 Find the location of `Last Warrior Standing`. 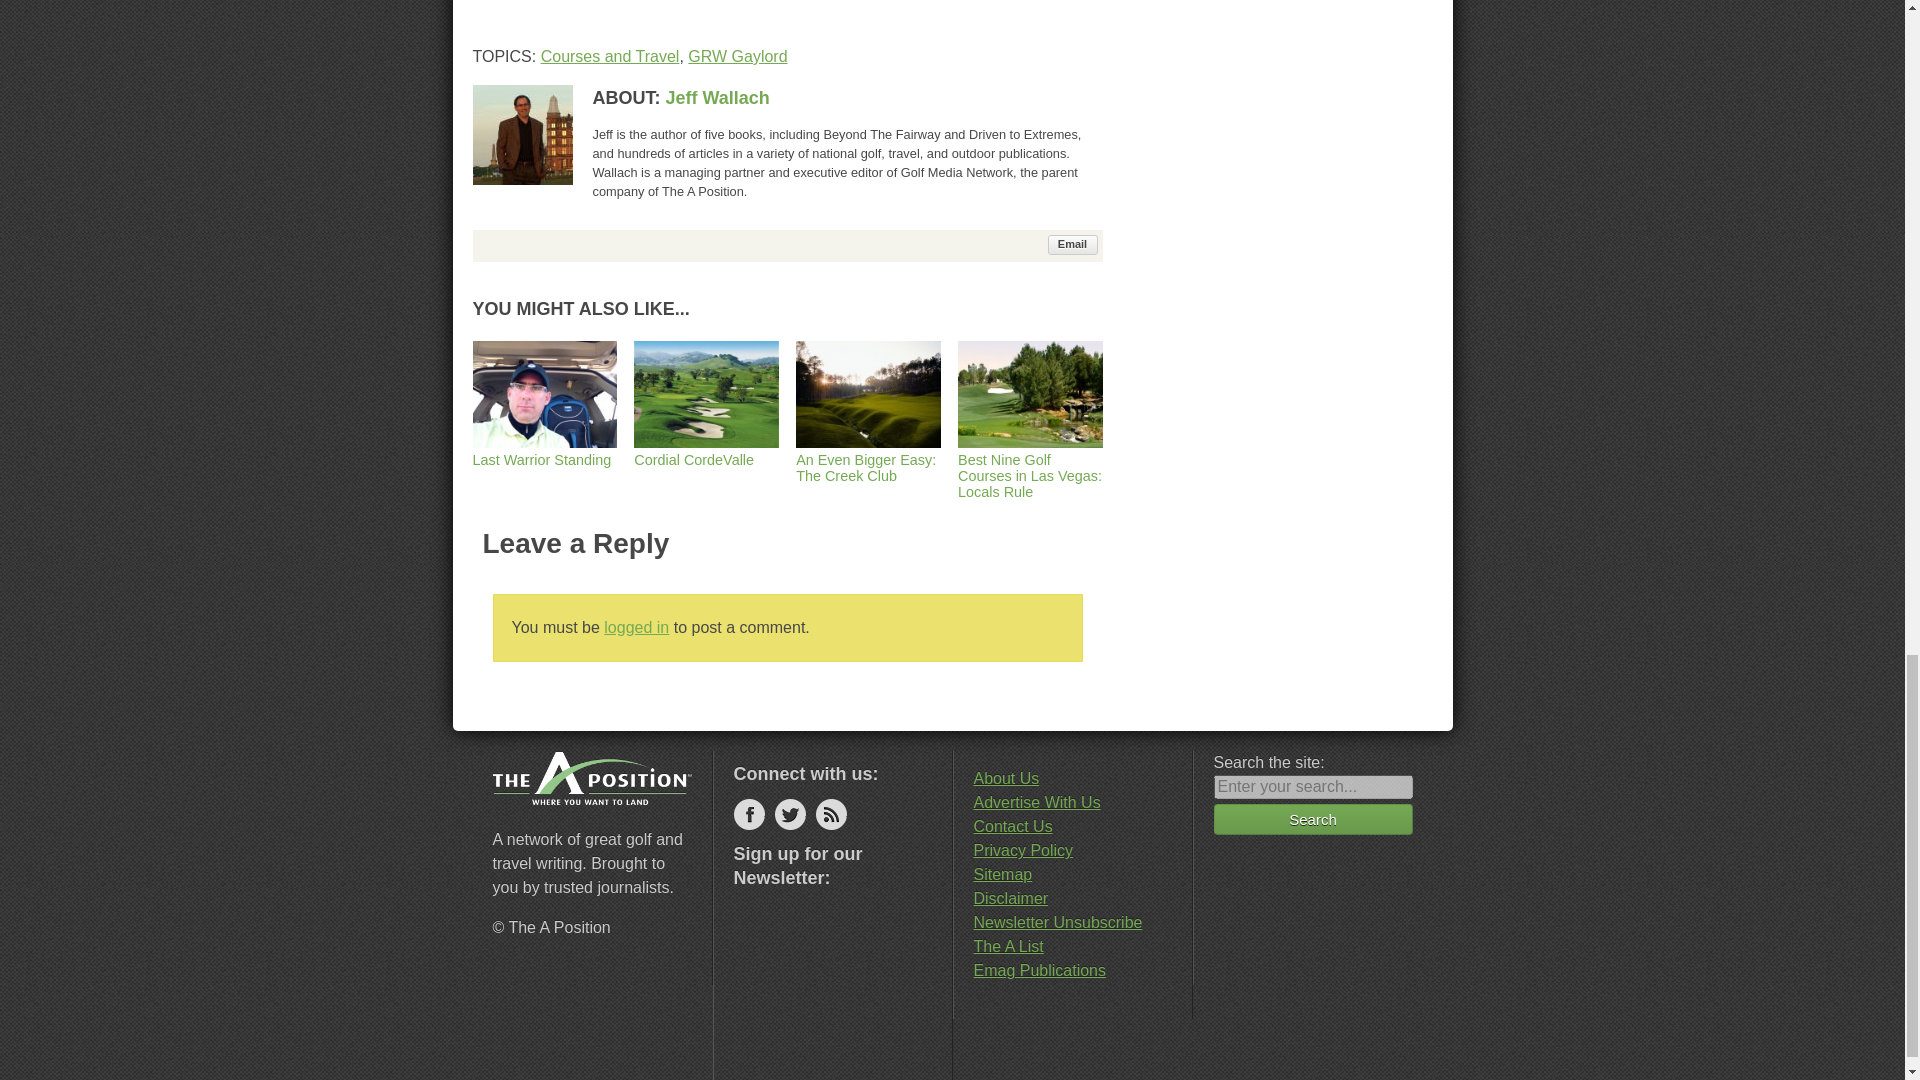

Last Warrior Standing is located at coordinates (544, 450).